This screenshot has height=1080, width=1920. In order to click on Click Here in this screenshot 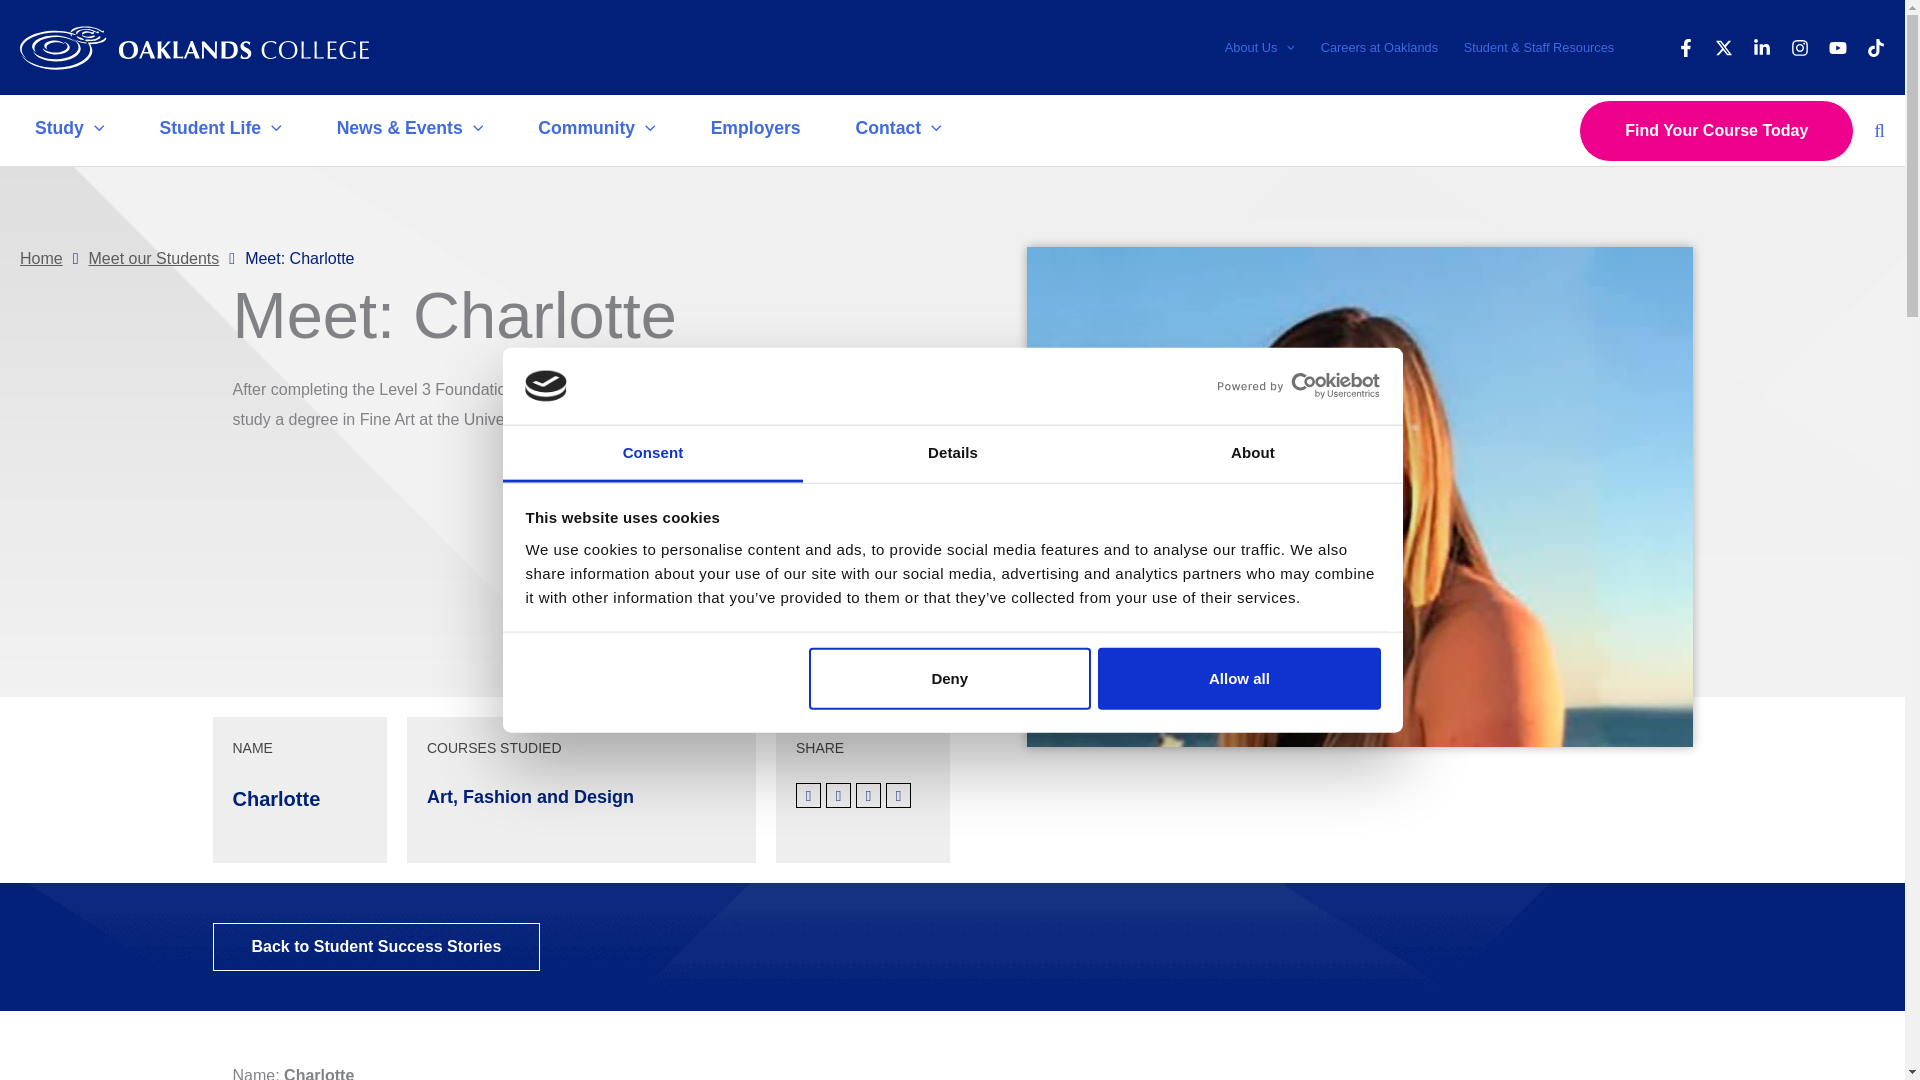, I will do `click(375, 946)`.